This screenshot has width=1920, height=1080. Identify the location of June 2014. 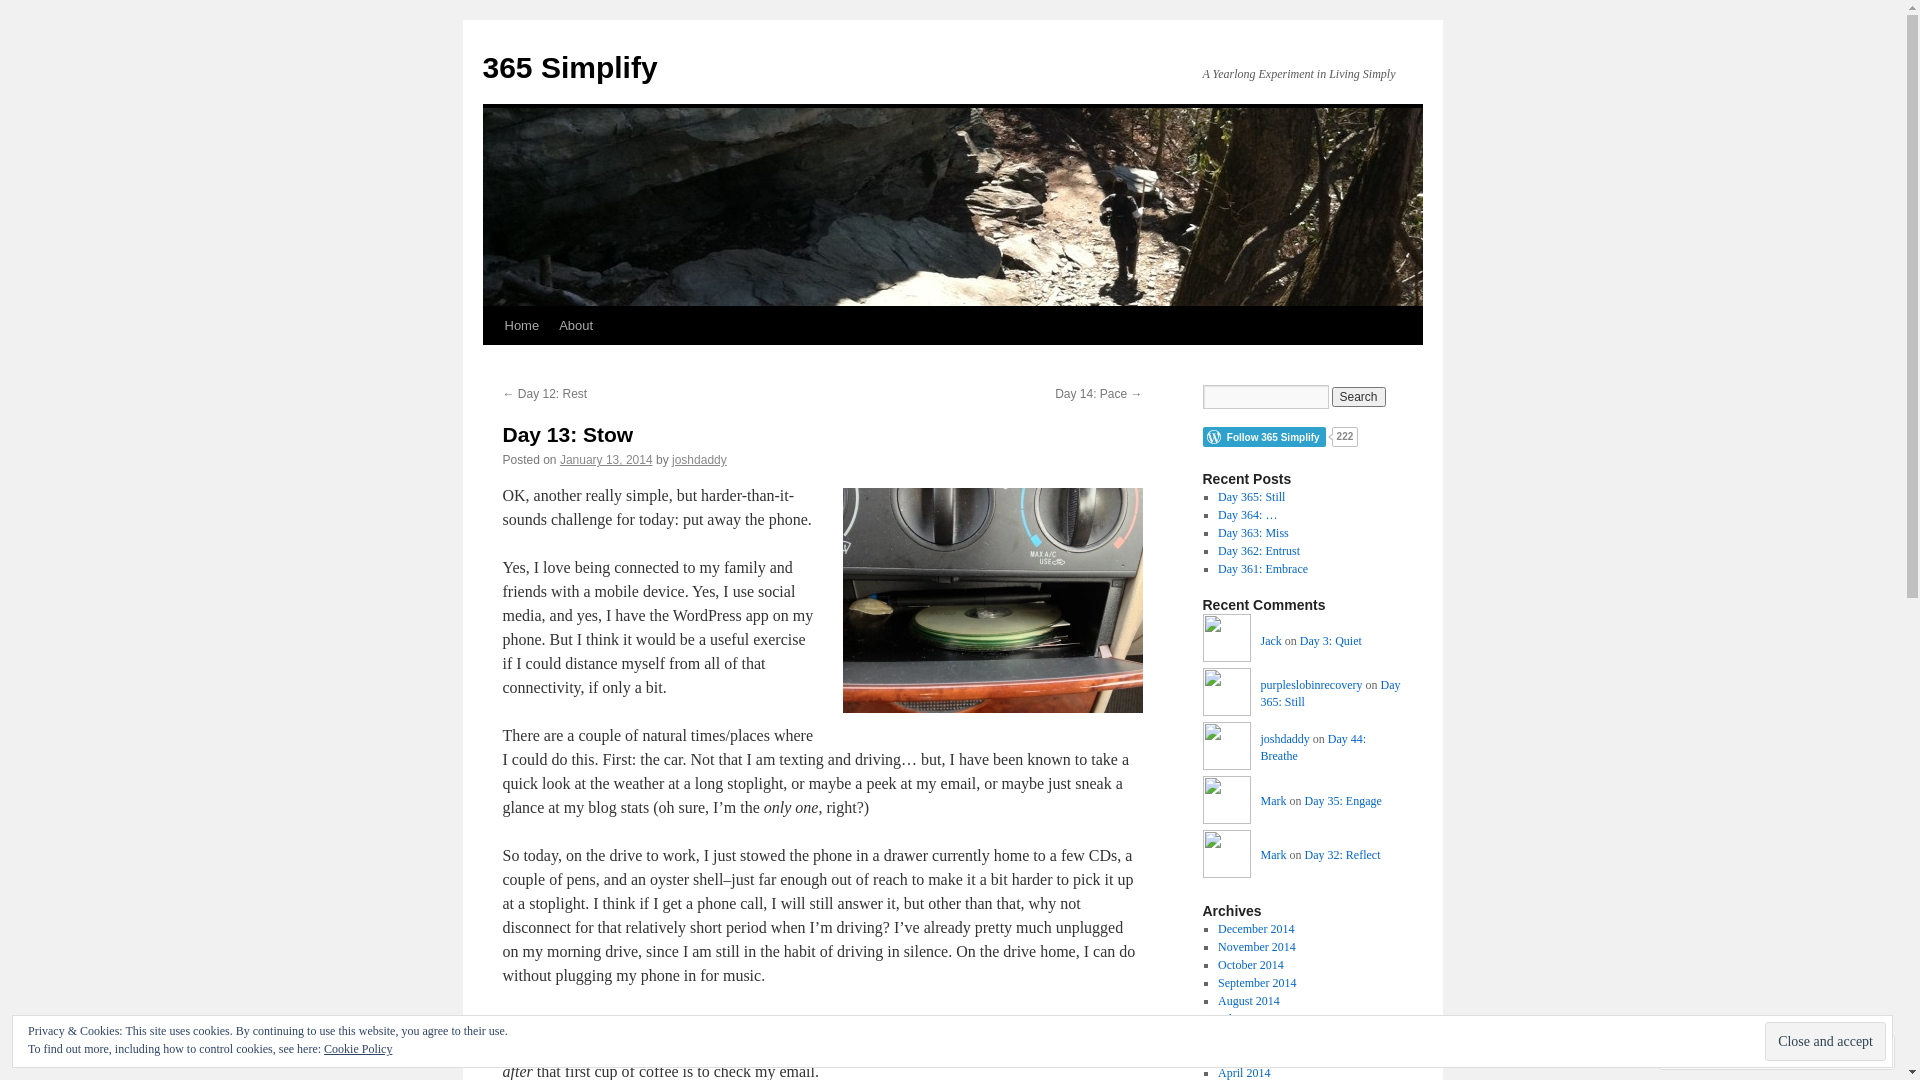
(1242, 1037).